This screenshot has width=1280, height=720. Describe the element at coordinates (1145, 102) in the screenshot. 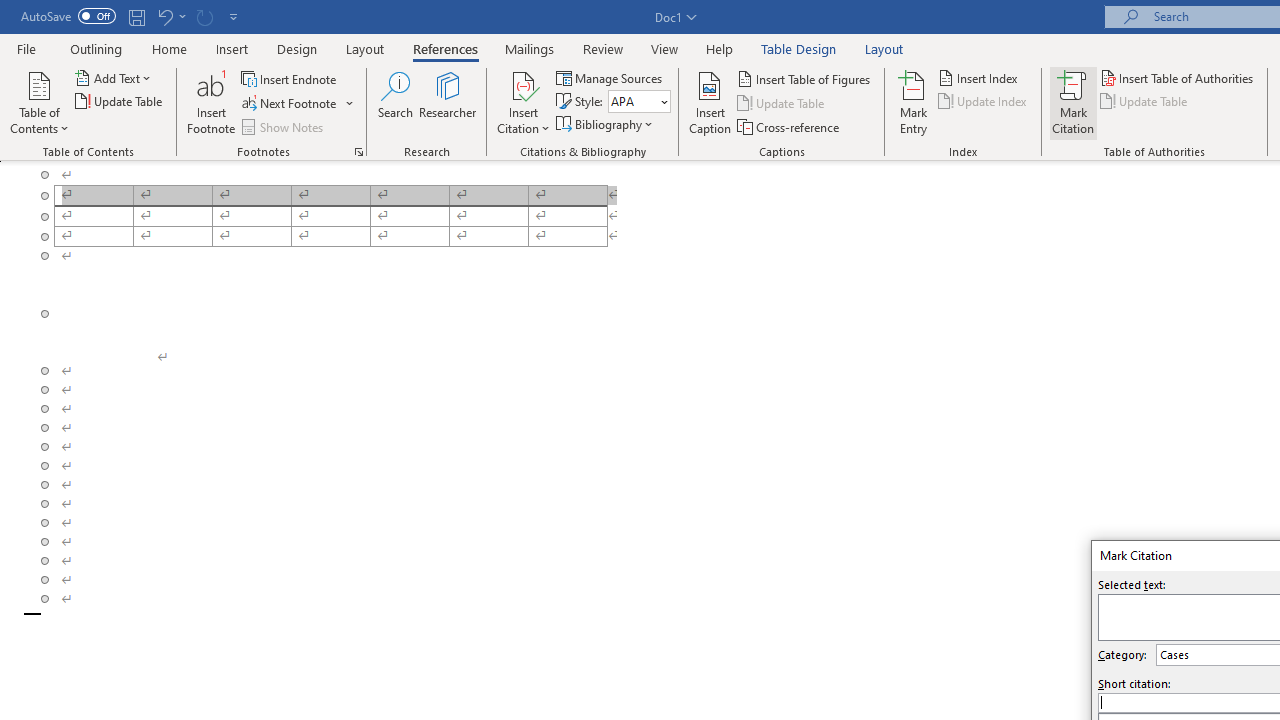

I see `Update Table` at that location.